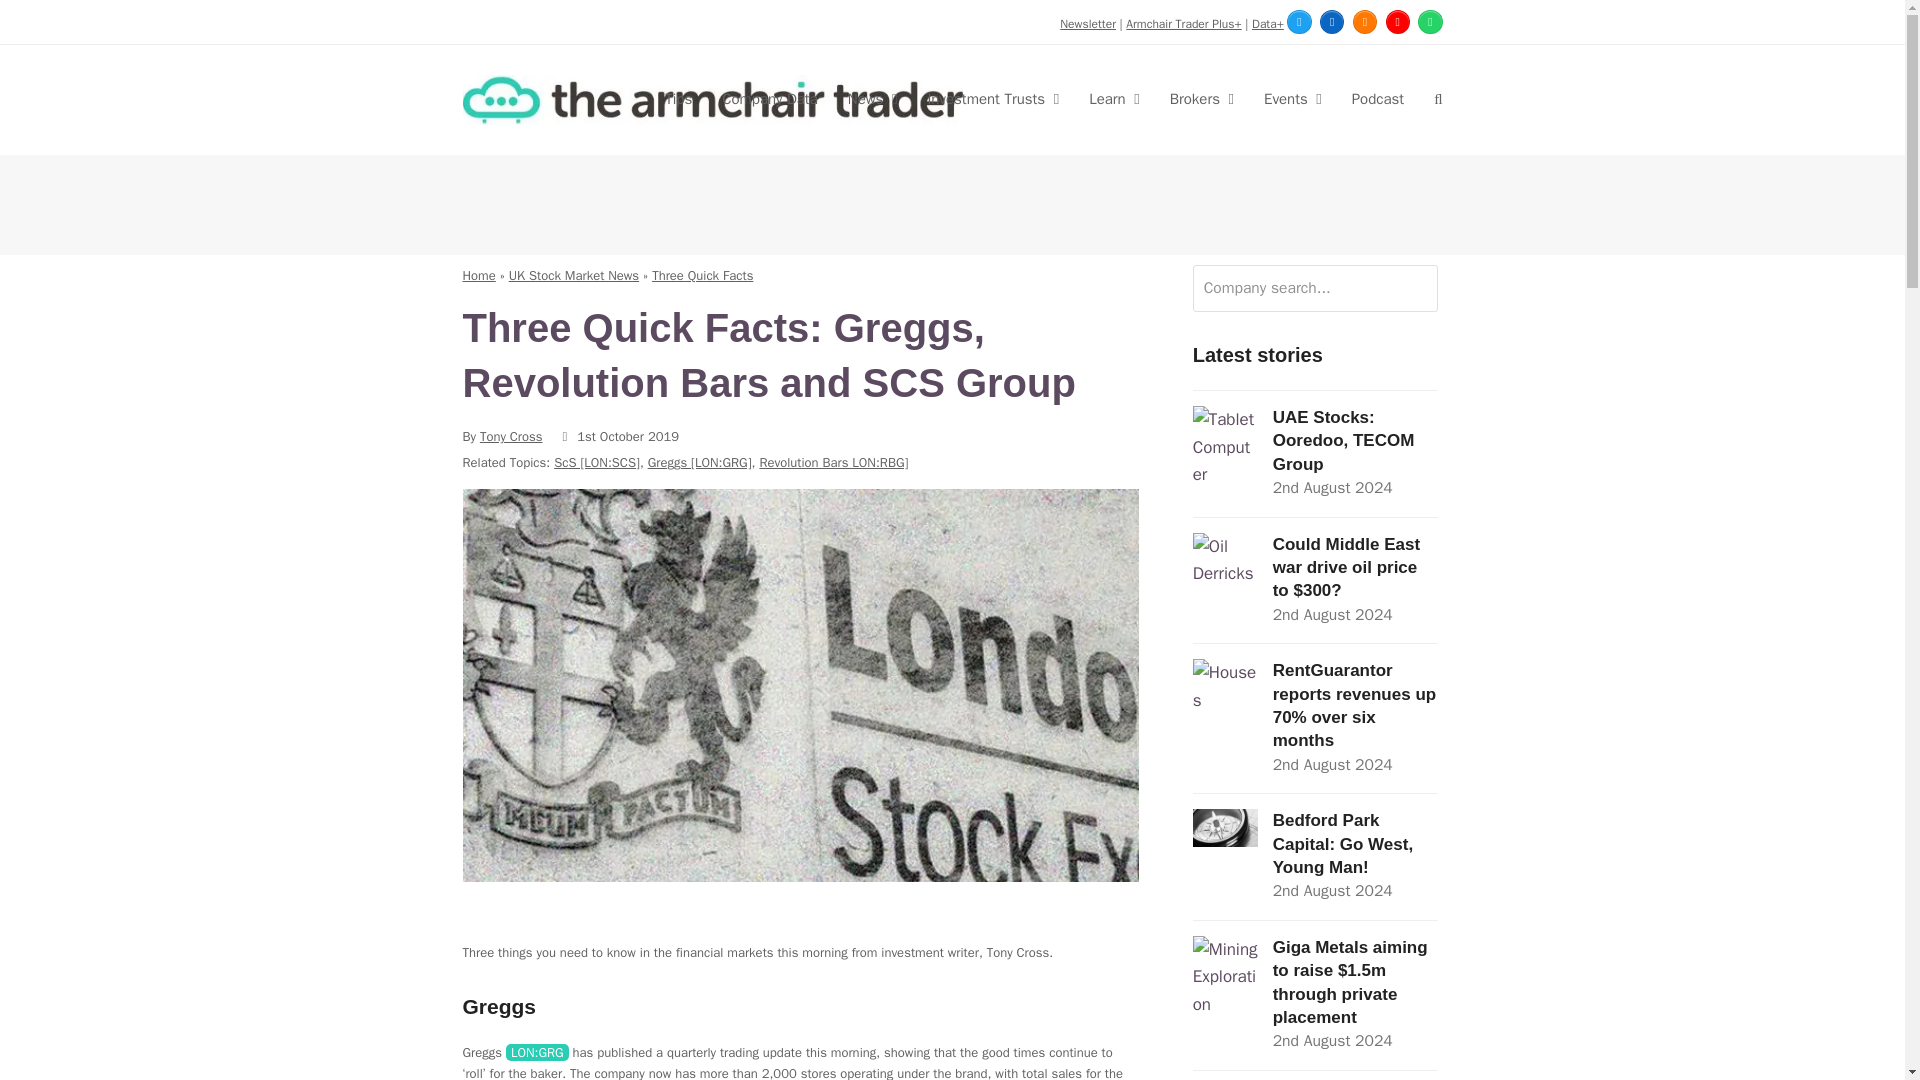 This screenshot has height=1080, width=1920. I want to click on RSS, so click(1364, 21).